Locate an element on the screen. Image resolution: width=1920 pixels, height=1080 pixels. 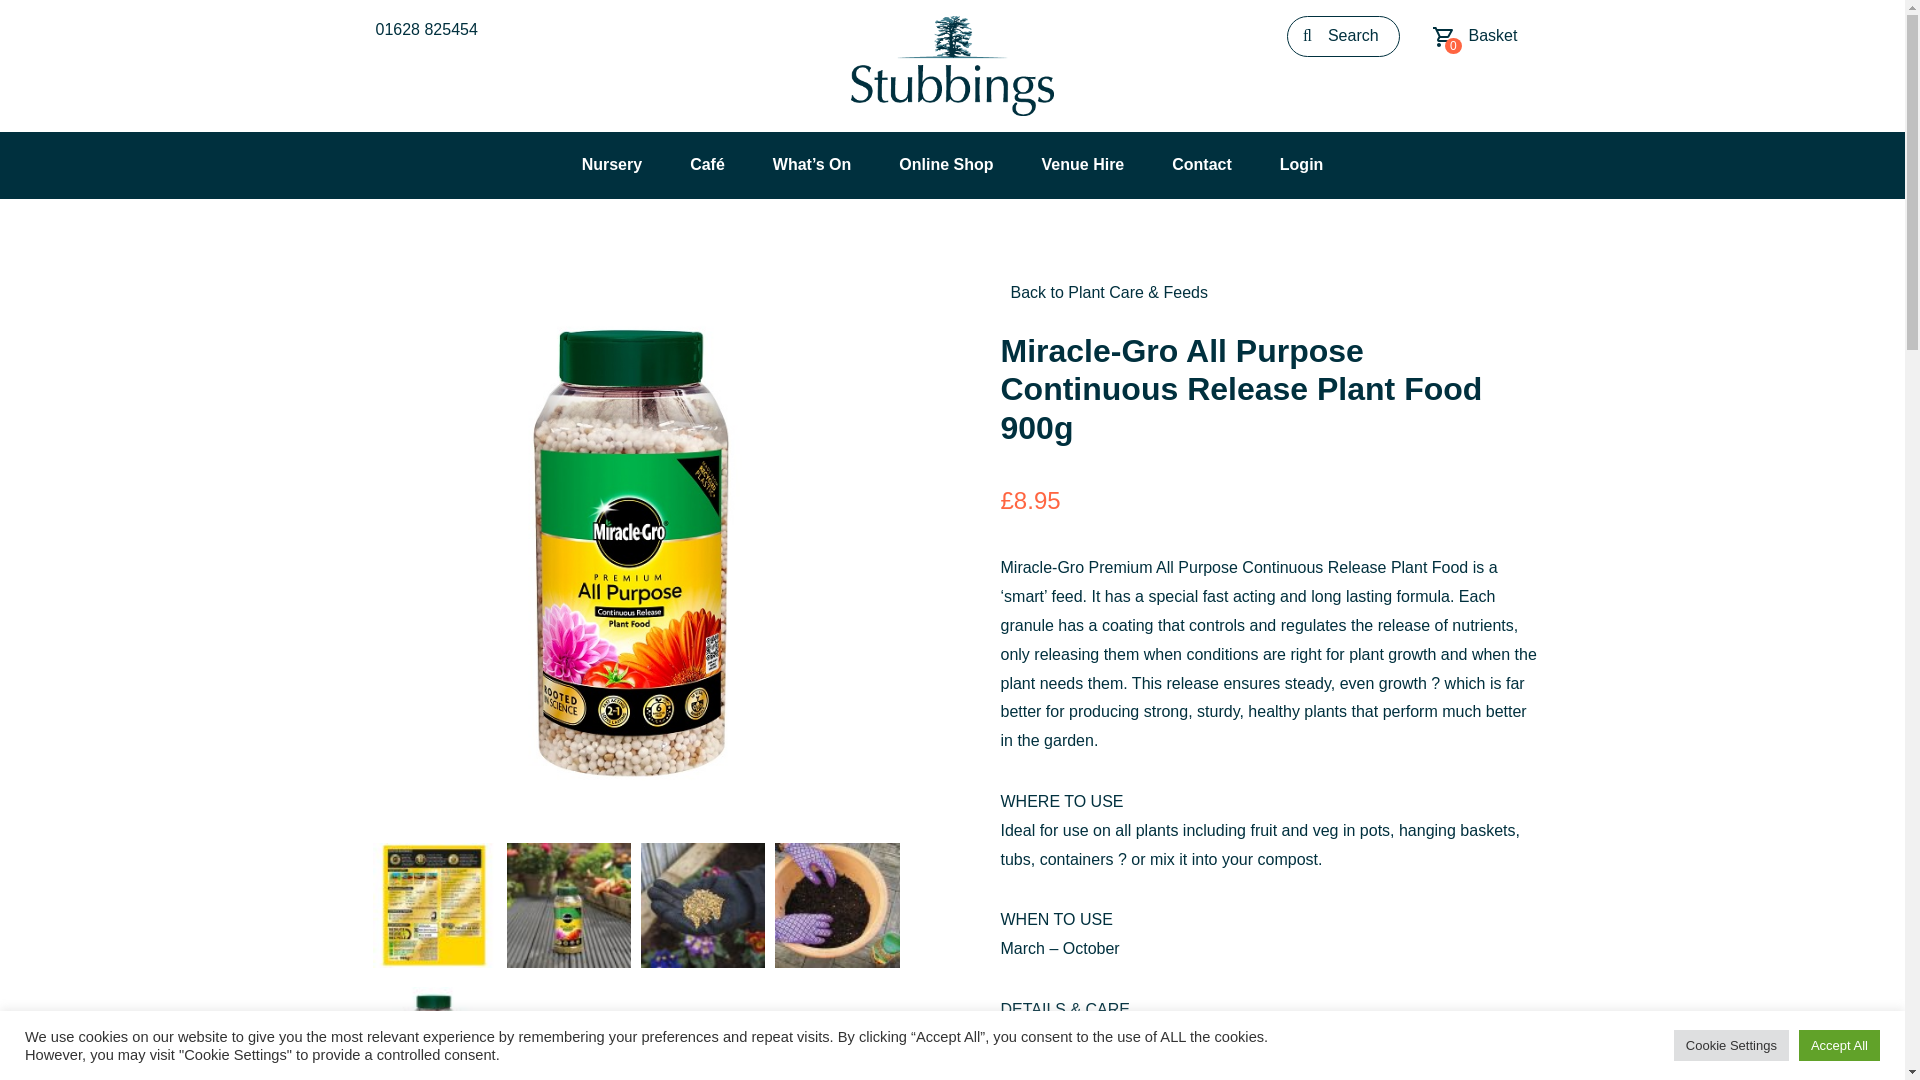
Contact is located at coordinates (836, 905).